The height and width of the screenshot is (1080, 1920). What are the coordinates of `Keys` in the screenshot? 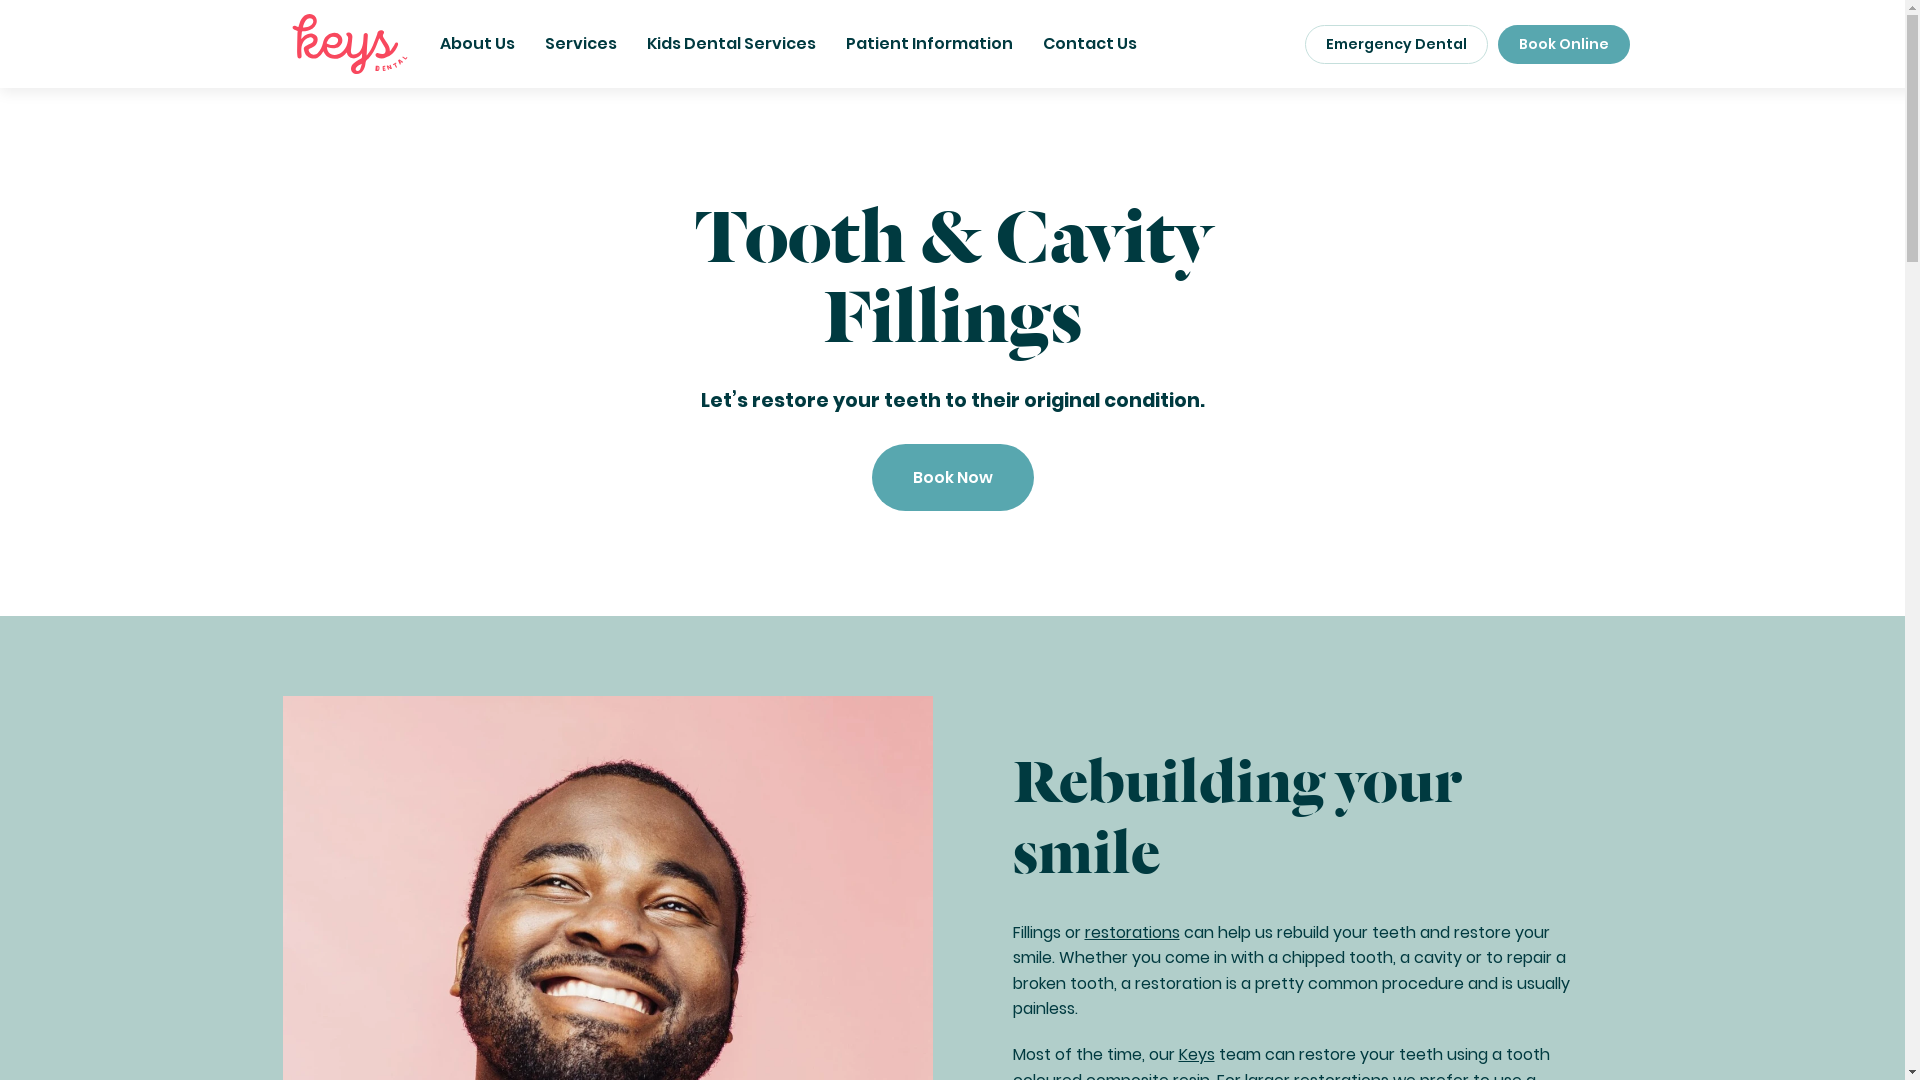 It's located at (1196, 1054).